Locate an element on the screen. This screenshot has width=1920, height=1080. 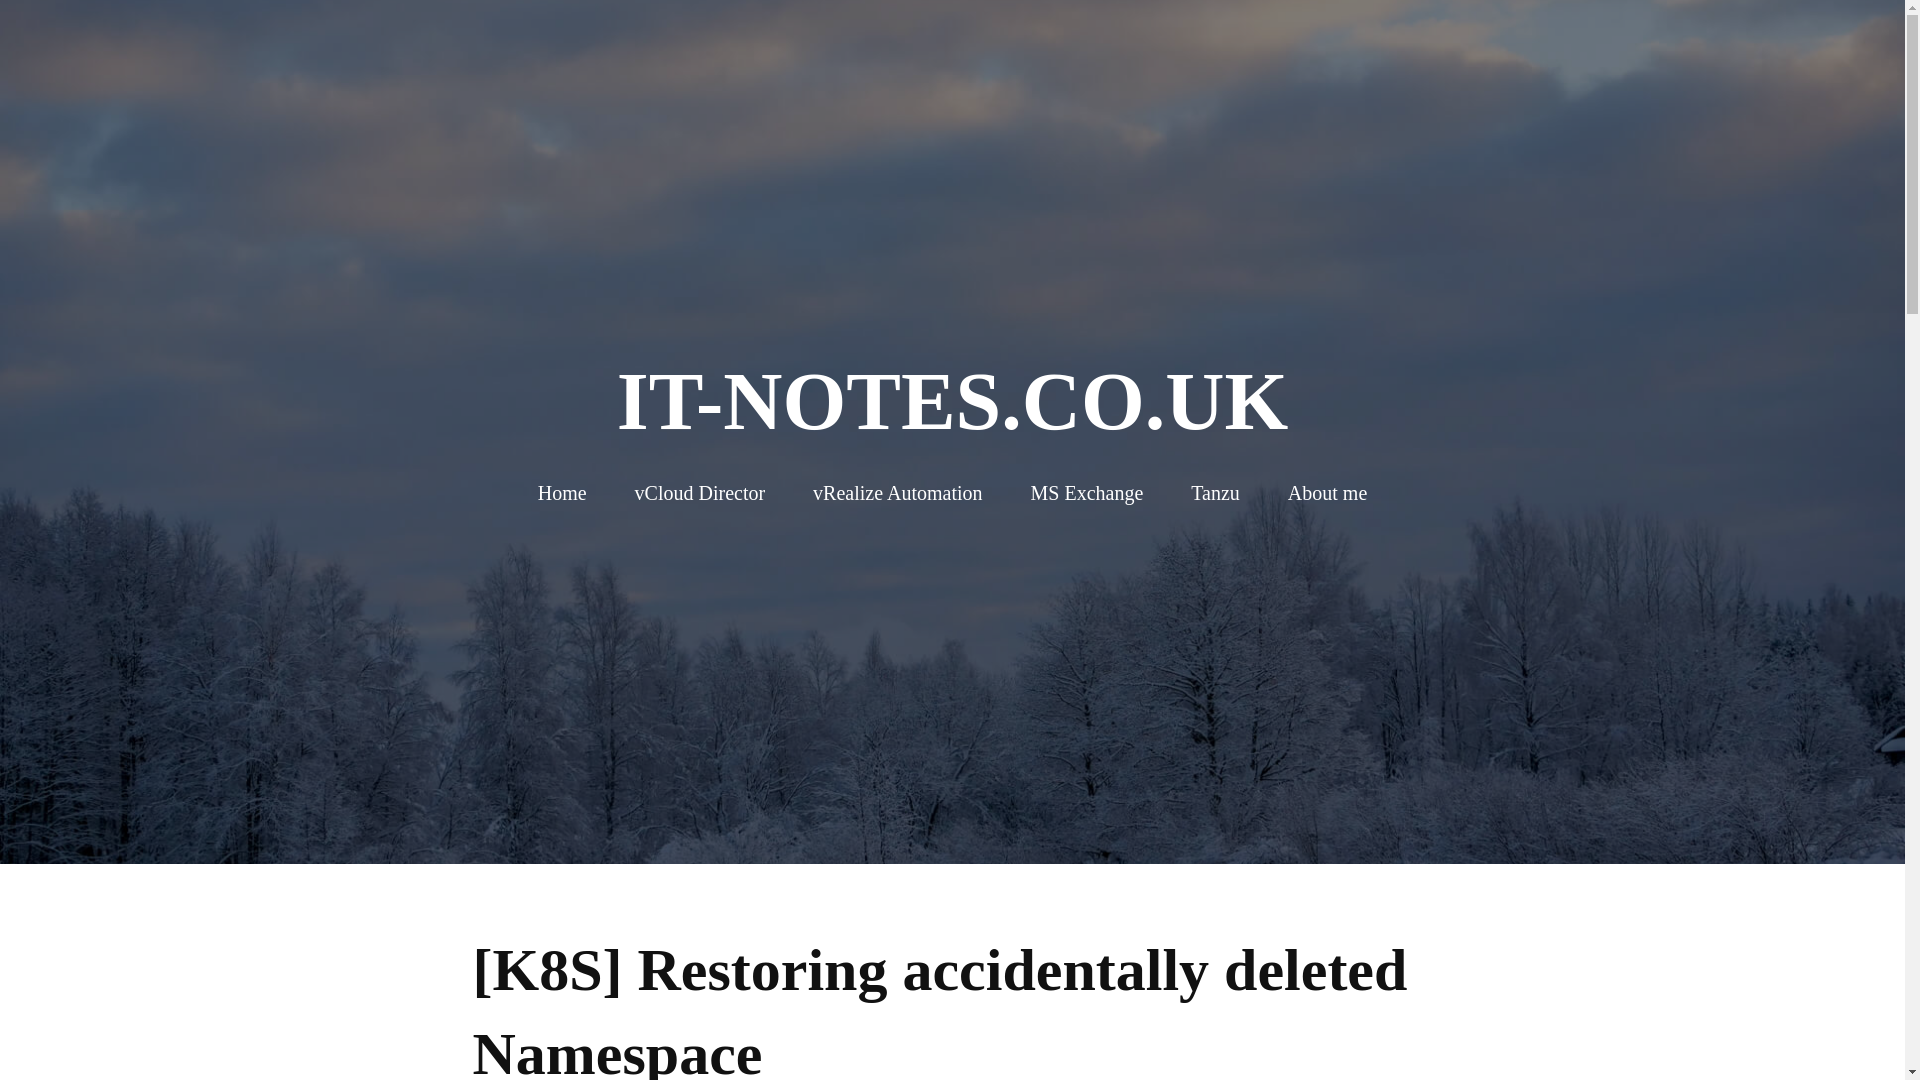
IT-NOTES.CO.UK is located at coordinates (952, 402).